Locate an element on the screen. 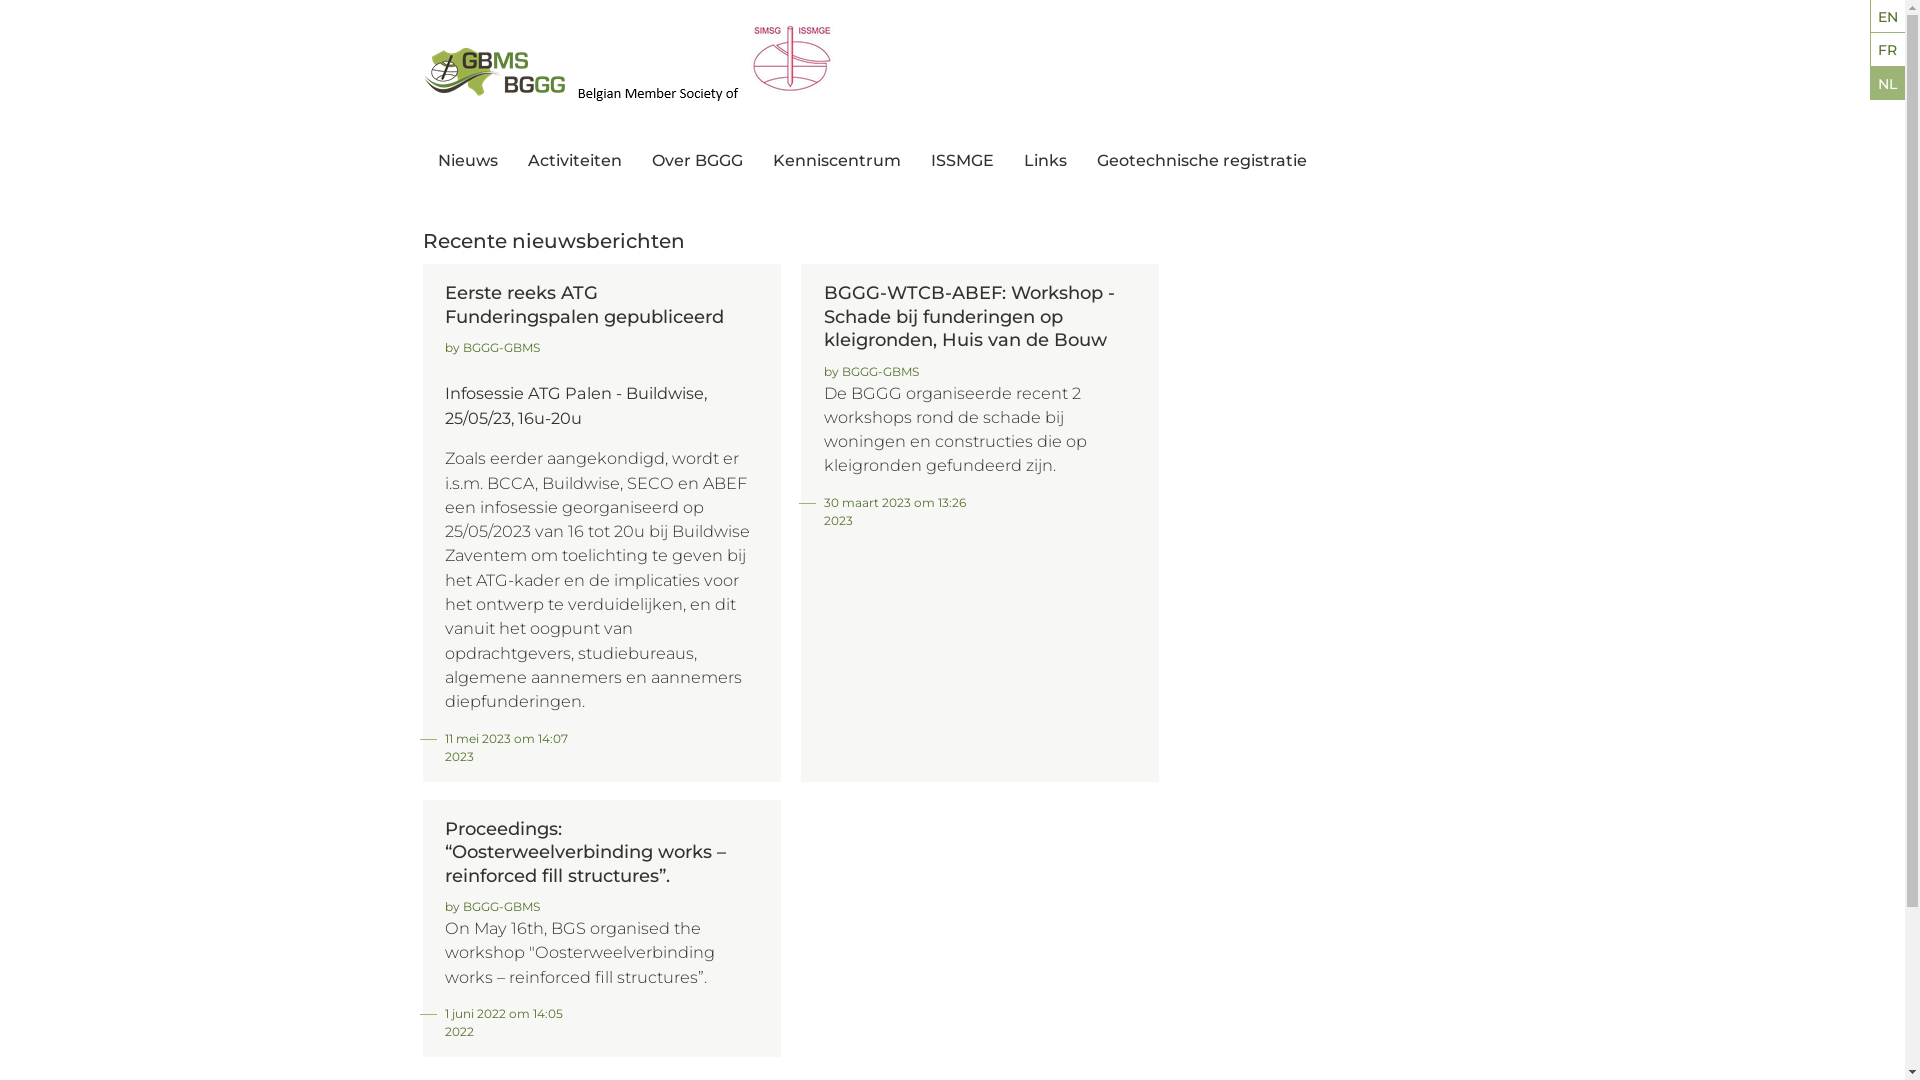  Links is located at coordinates (1046, 162).